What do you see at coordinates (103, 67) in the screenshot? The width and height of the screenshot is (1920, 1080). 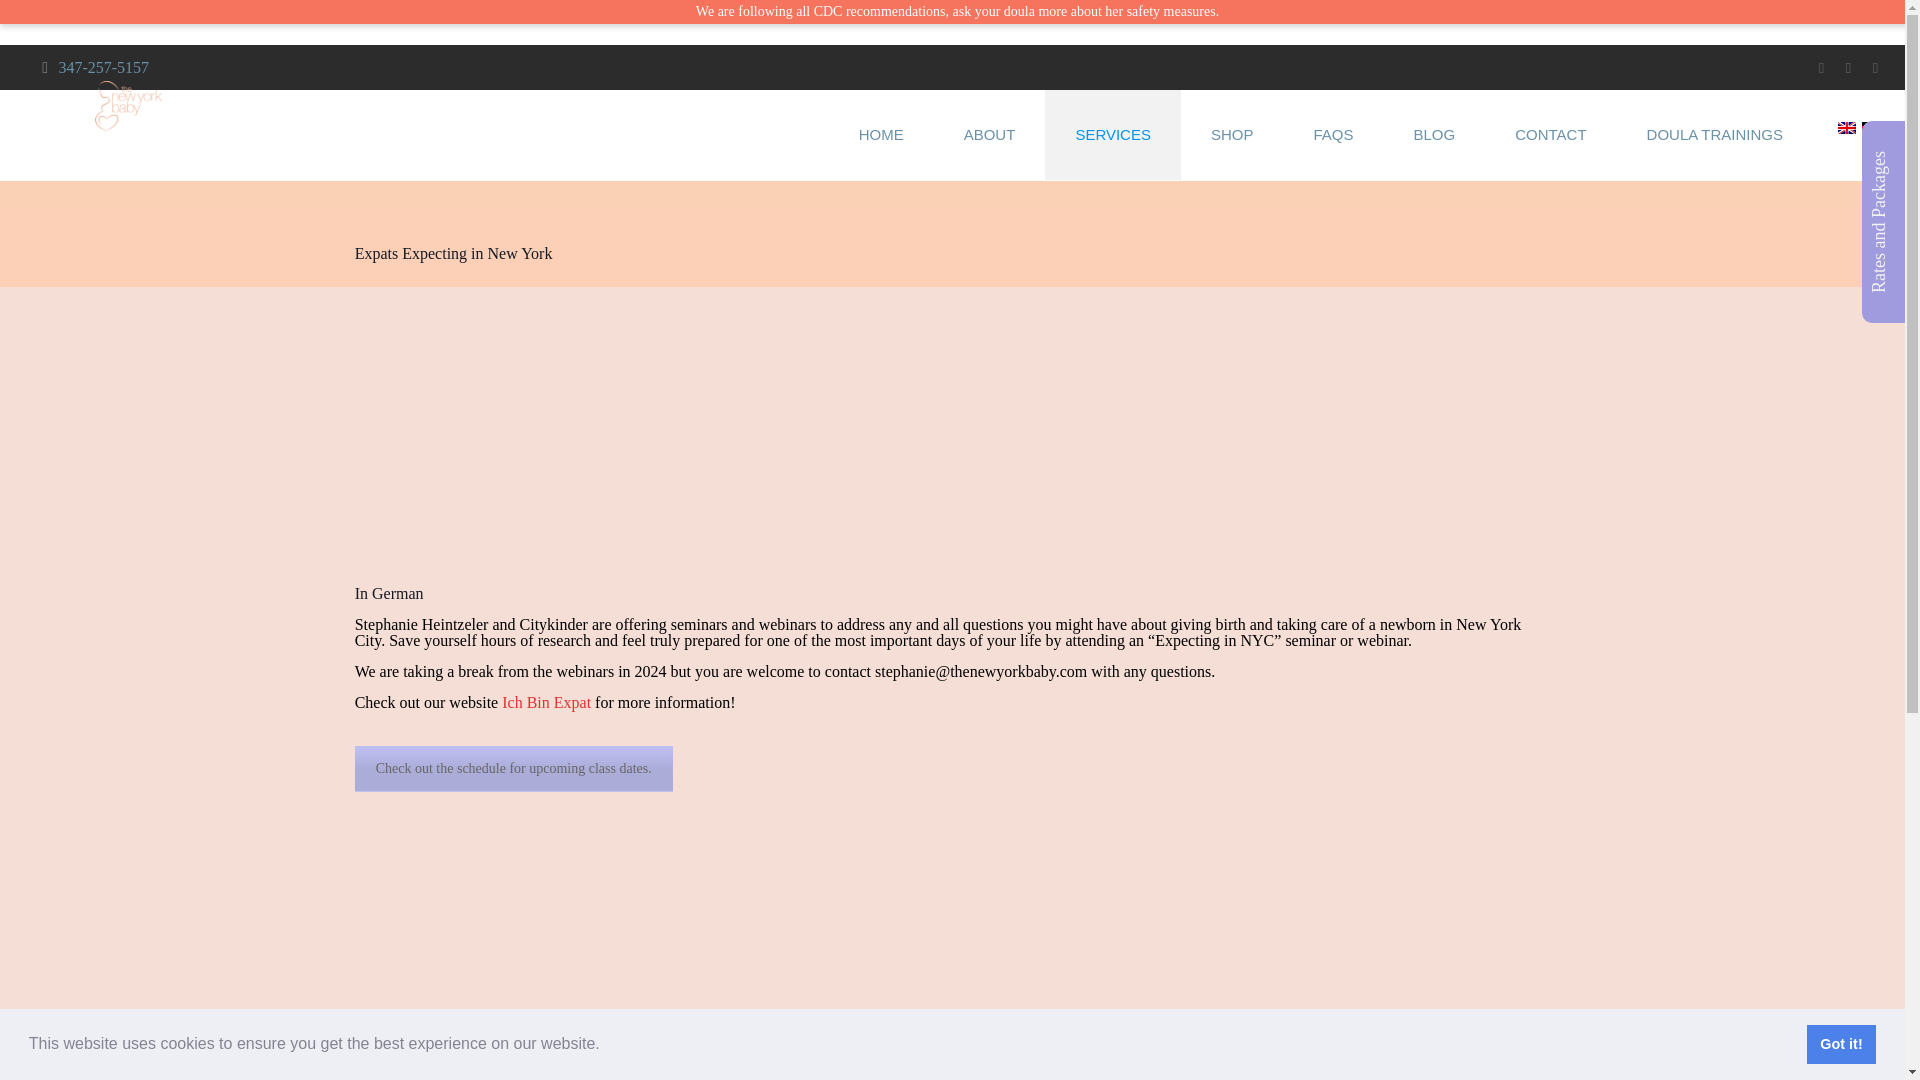 I see `347-257-5157` at bounding box center [103, 67].